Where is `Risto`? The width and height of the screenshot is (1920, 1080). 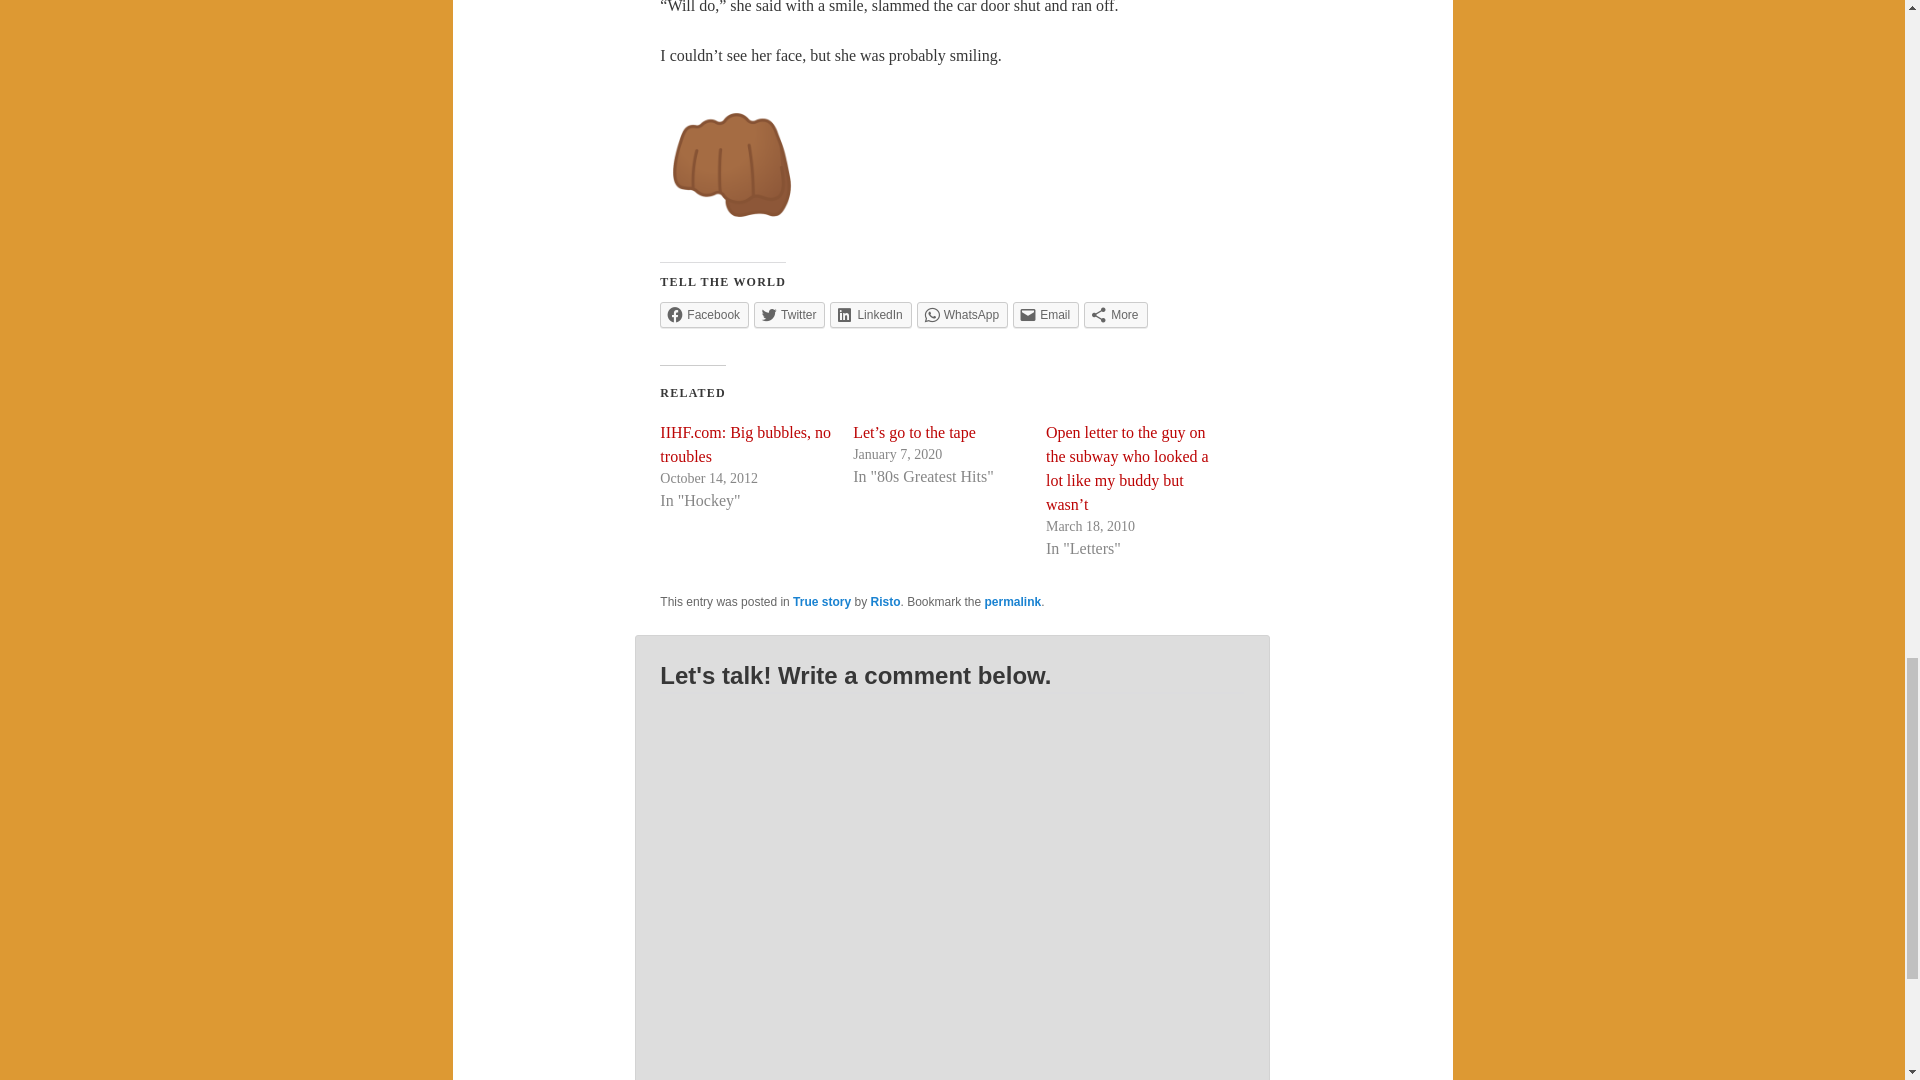 Risto is located at coordinates (884, 602).